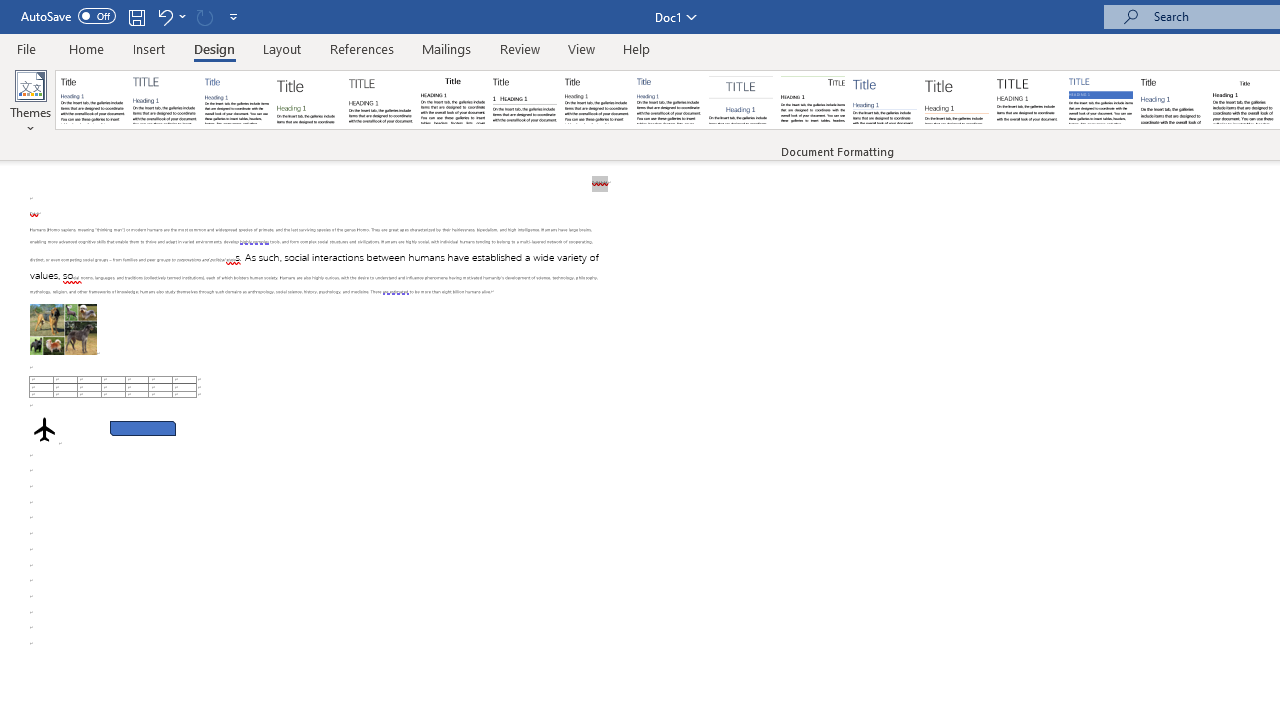  What do you see at coordinates (170, 16) in the screenshot?
I see `Undo Apply Quick Style Set` at bounding box center [170, 16].